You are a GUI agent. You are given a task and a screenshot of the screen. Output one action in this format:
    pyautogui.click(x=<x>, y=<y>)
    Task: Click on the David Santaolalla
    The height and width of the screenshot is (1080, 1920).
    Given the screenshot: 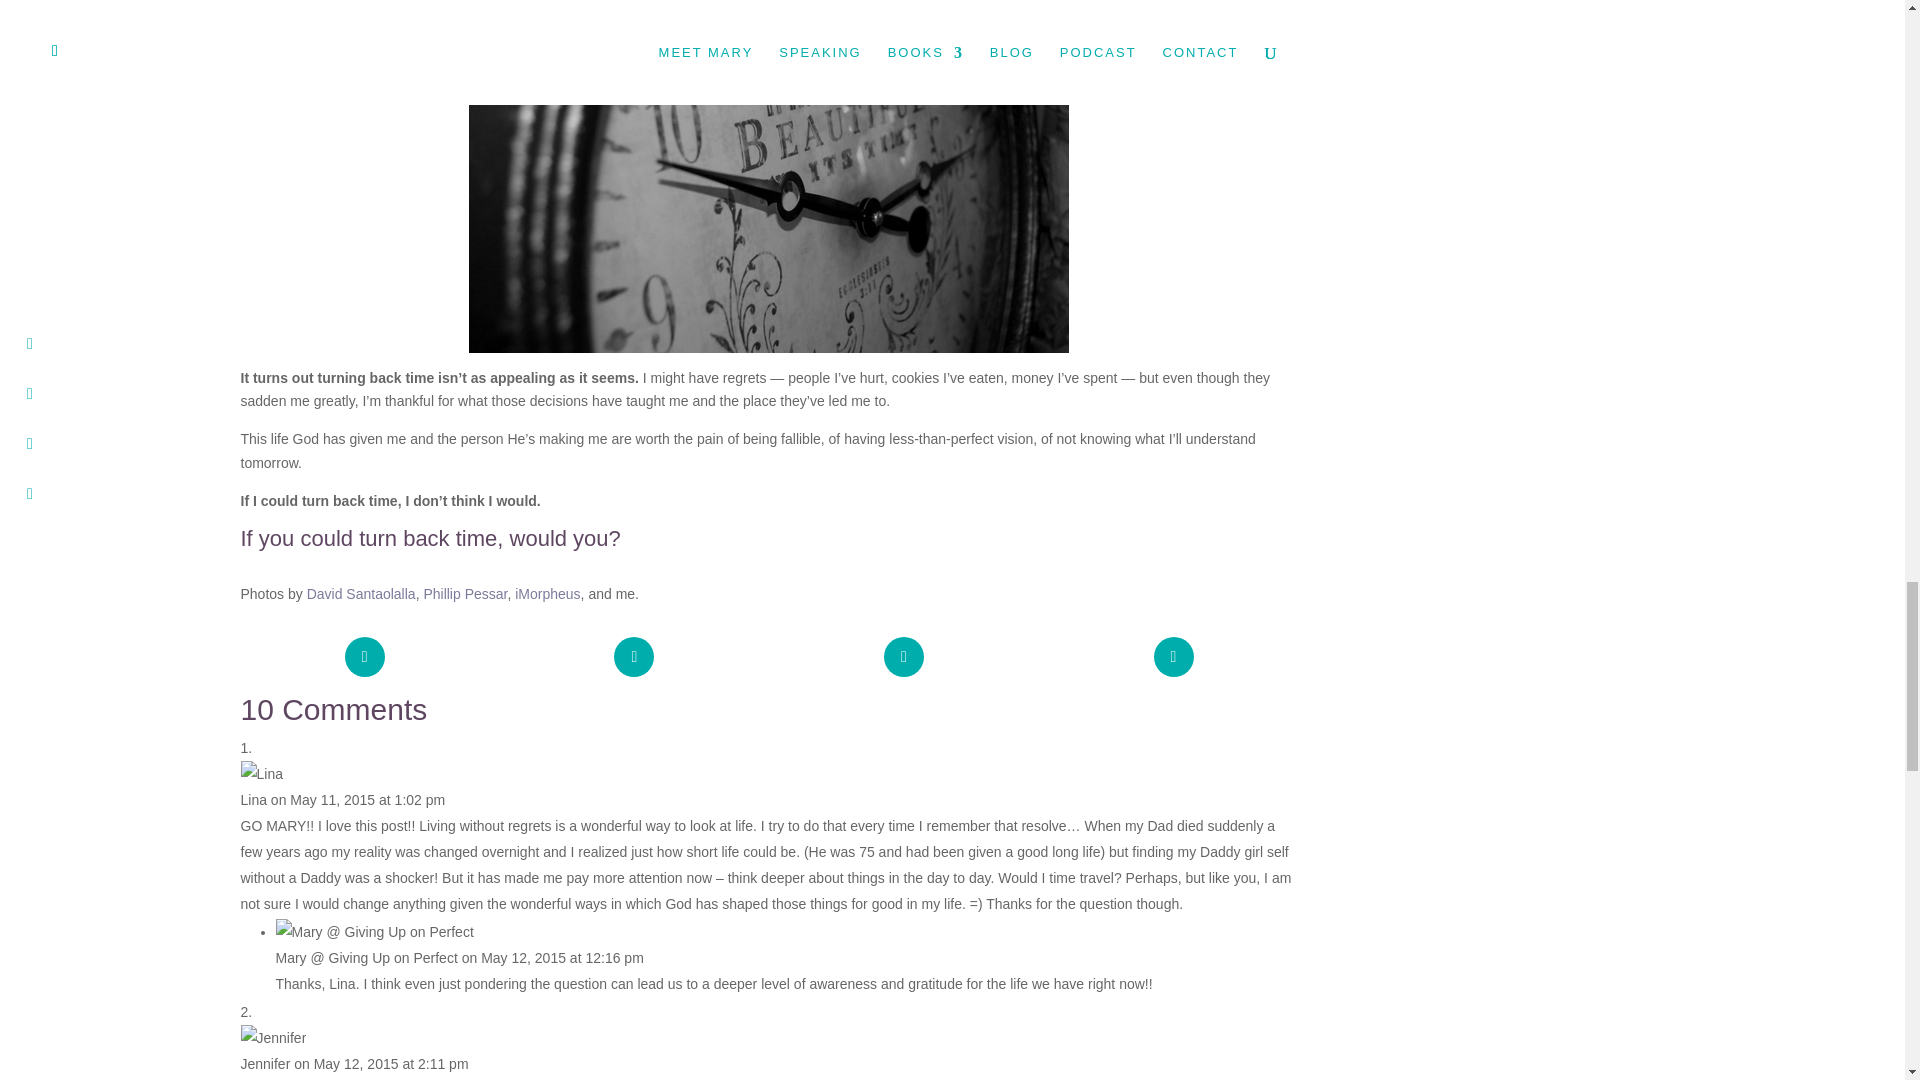 What is the action you would take?
    pyautogui.click(x=362, y=594)
    